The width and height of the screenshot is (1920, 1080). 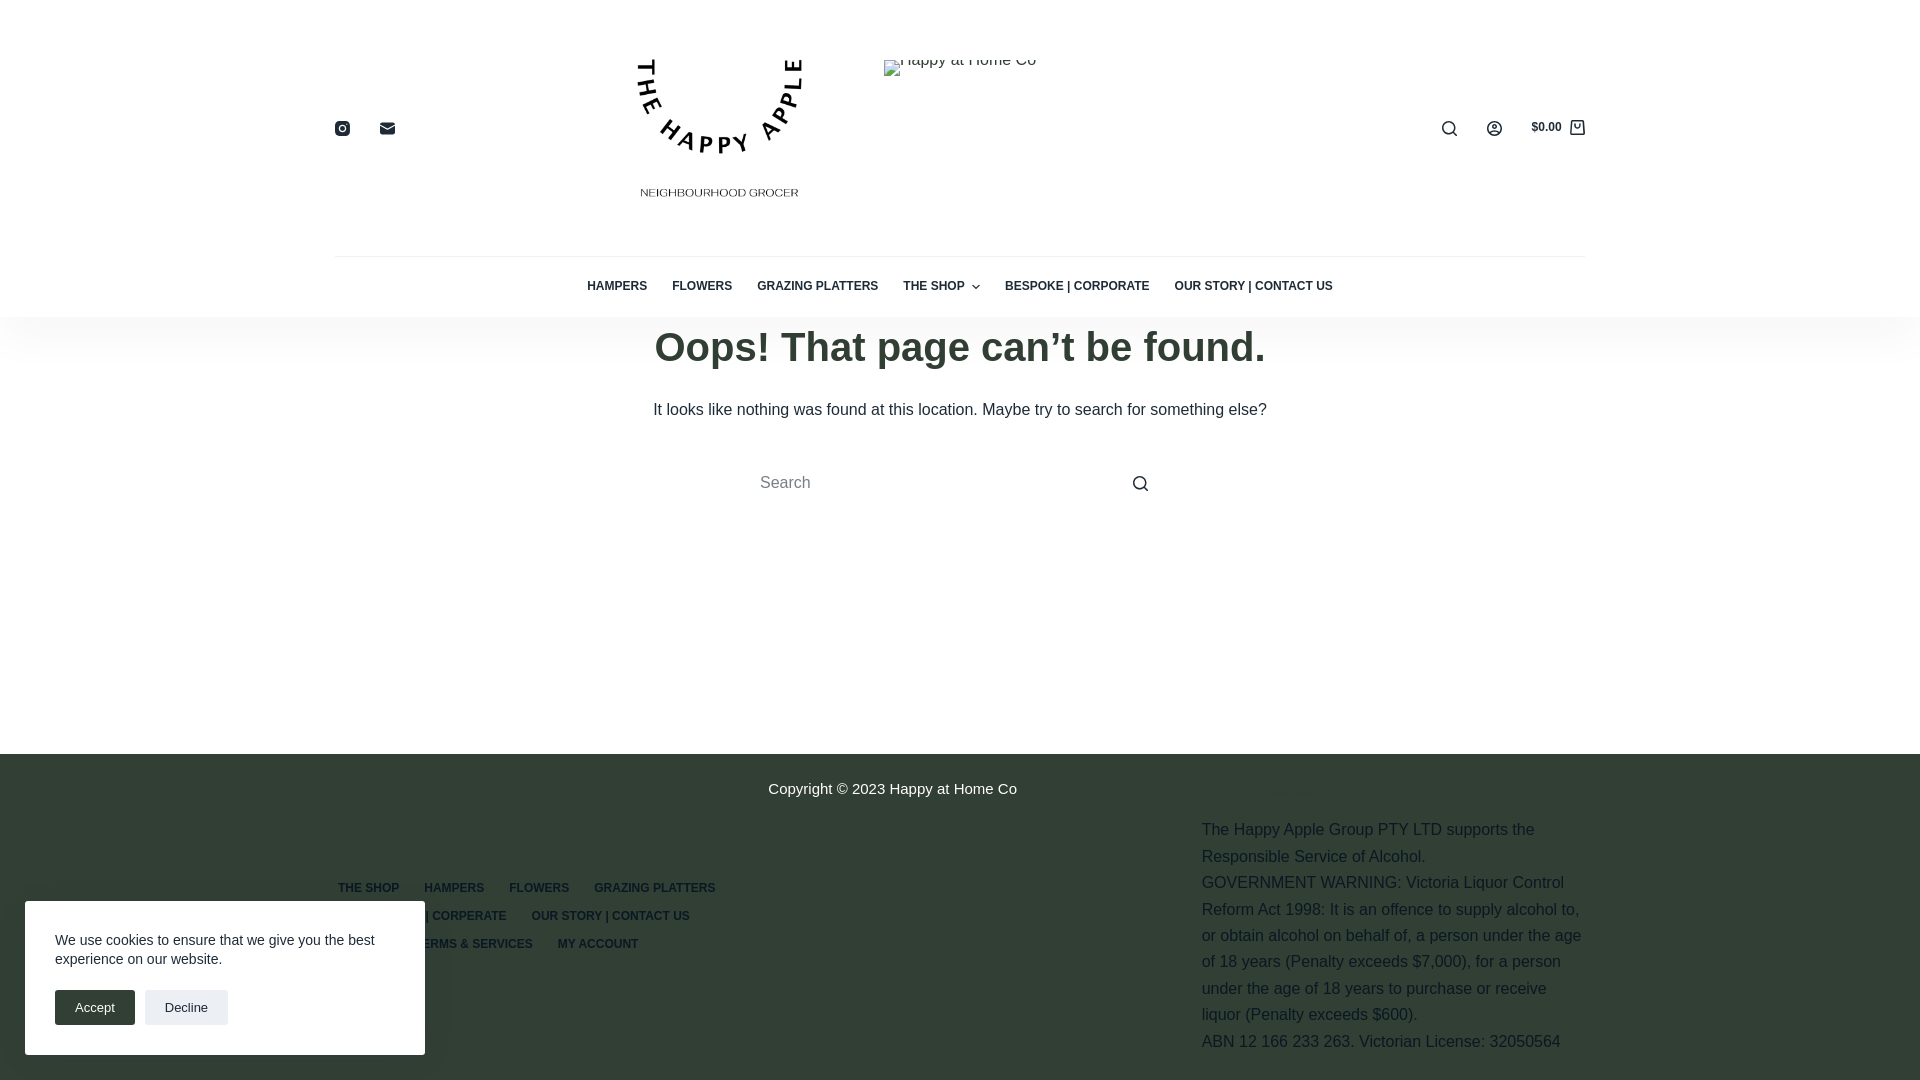 What do you see at coordinates (454, 889) in the screenshot?
I see `HAMPERS` at bounding box center [454, 889].